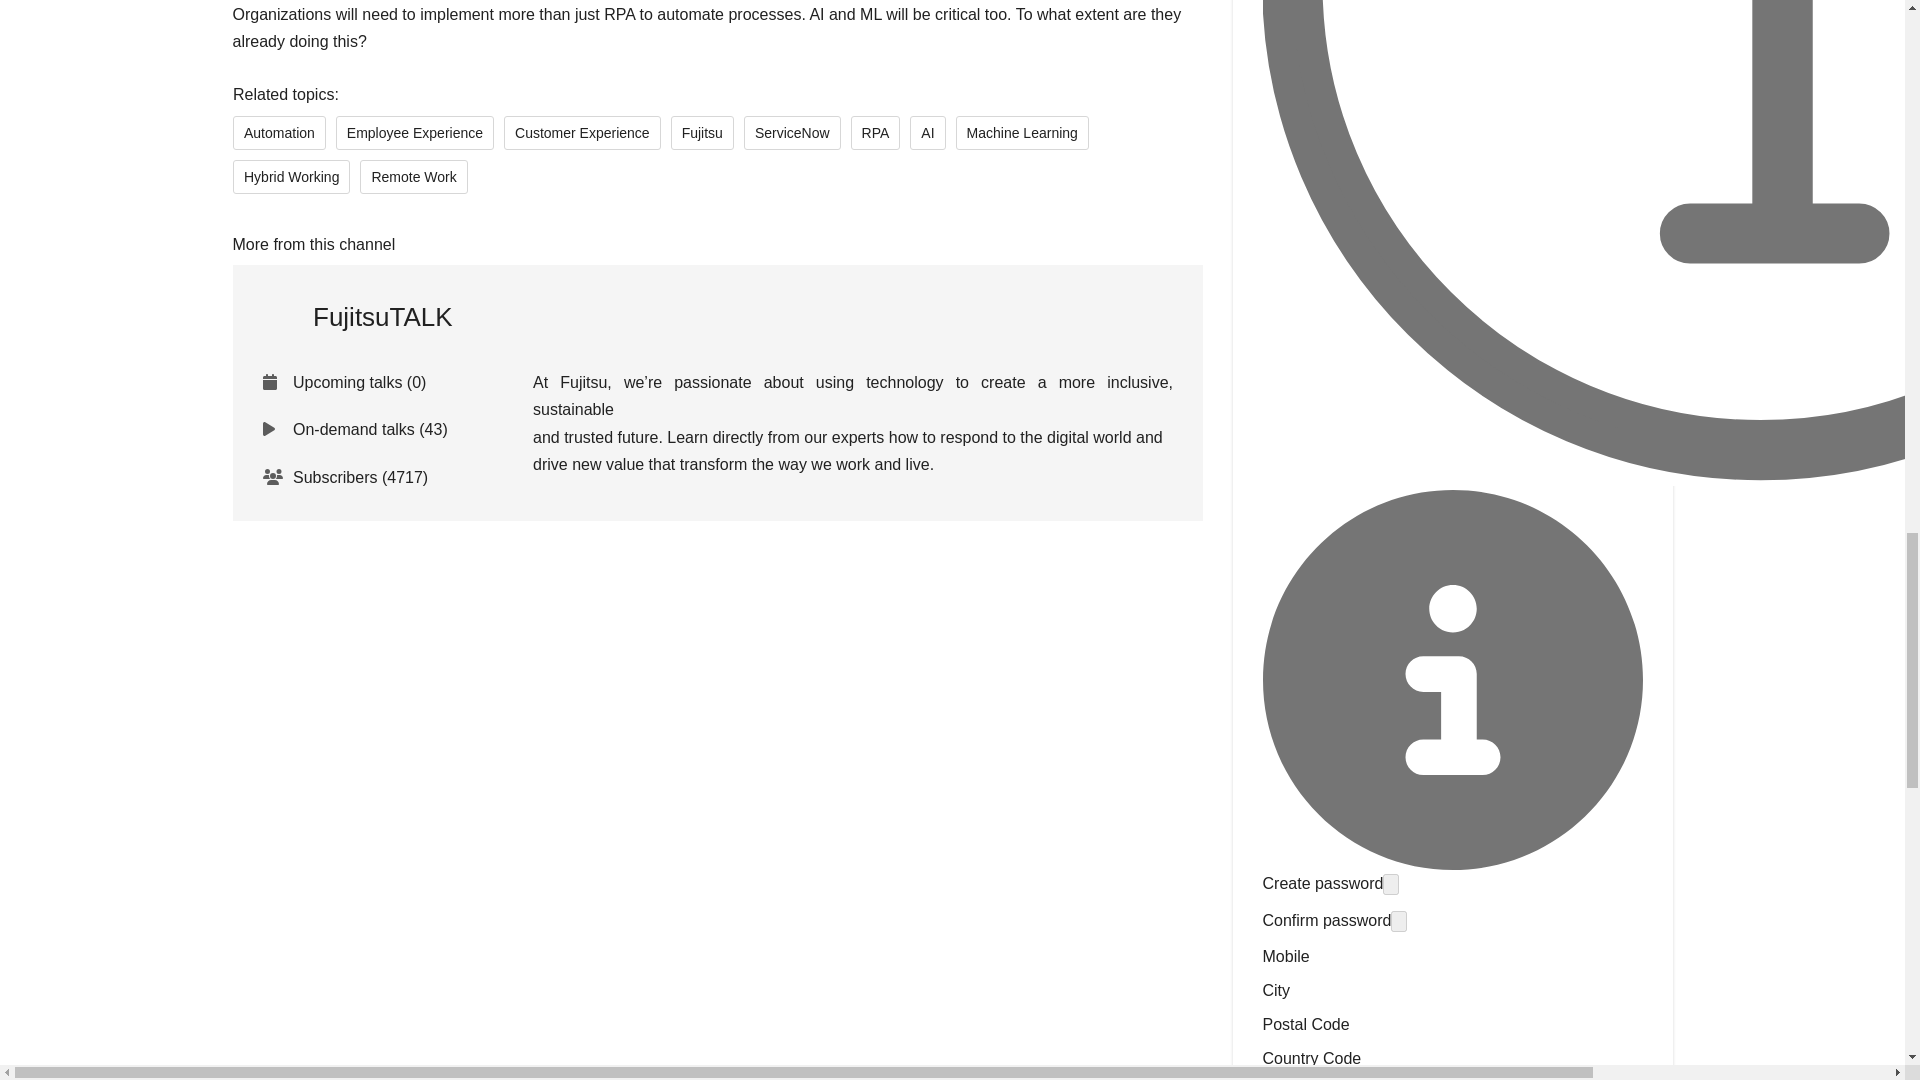 The image size is (1920, 1080). Describe the element at coordinates (414, 132) in the screenshot. I see `Employee Experience` at that location.